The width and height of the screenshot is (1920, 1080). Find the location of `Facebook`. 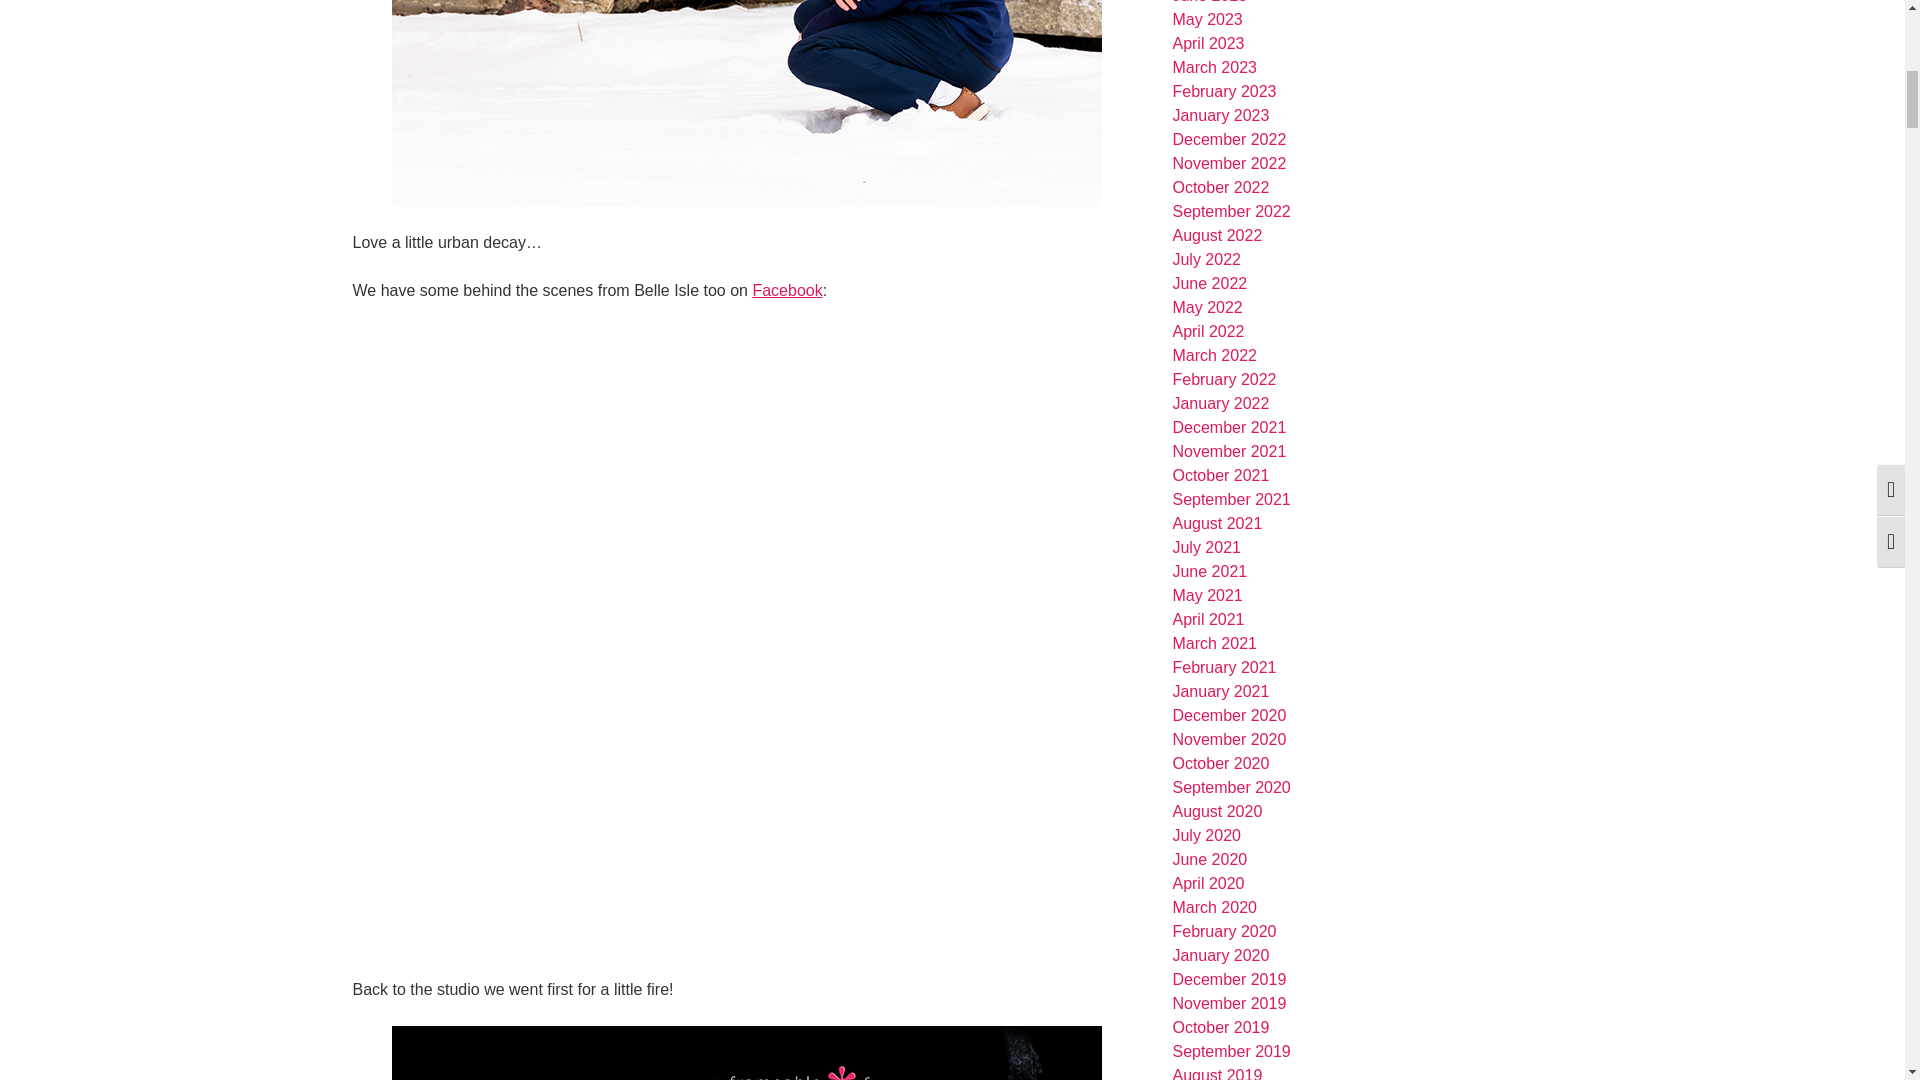

Facebook is located at coordinates (786, 290).